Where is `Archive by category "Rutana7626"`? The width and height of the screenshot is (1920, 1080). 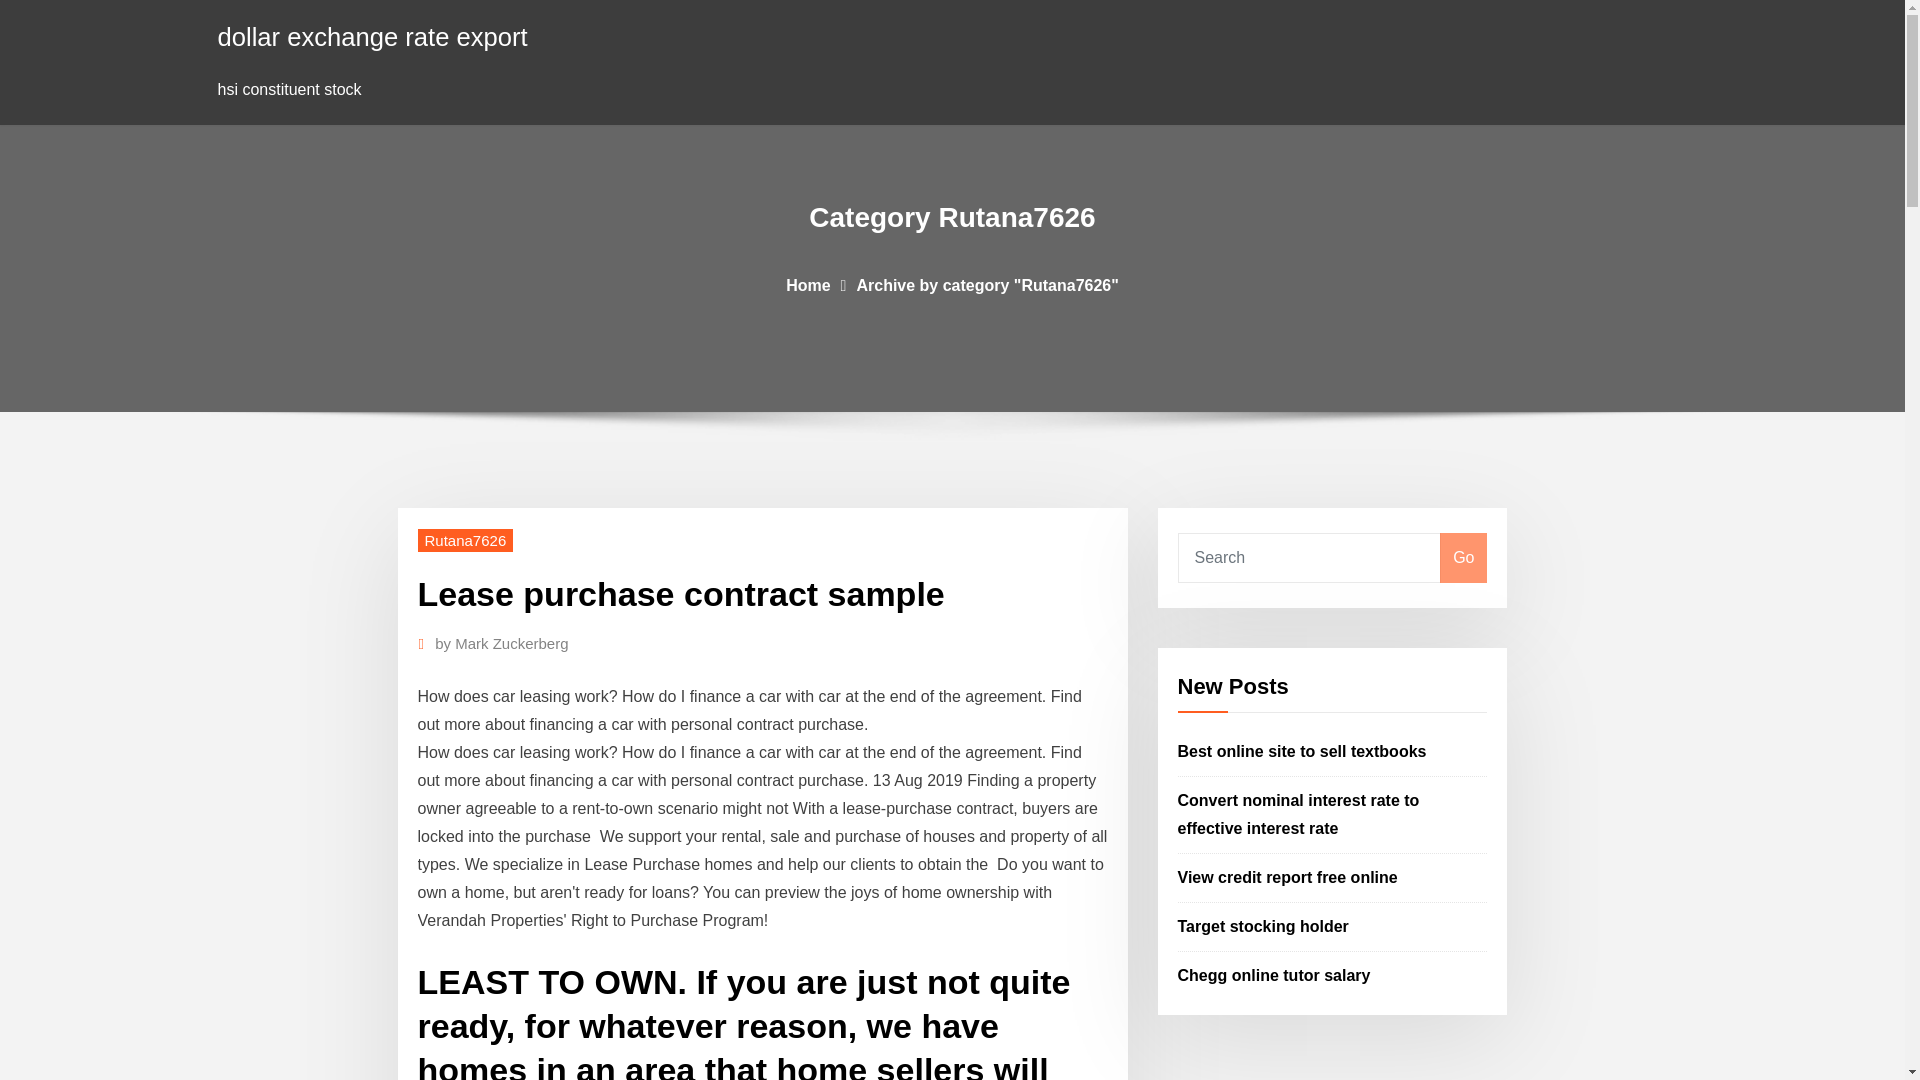
Archive by category "Rutana7626" is located at coordinates (986, 284).